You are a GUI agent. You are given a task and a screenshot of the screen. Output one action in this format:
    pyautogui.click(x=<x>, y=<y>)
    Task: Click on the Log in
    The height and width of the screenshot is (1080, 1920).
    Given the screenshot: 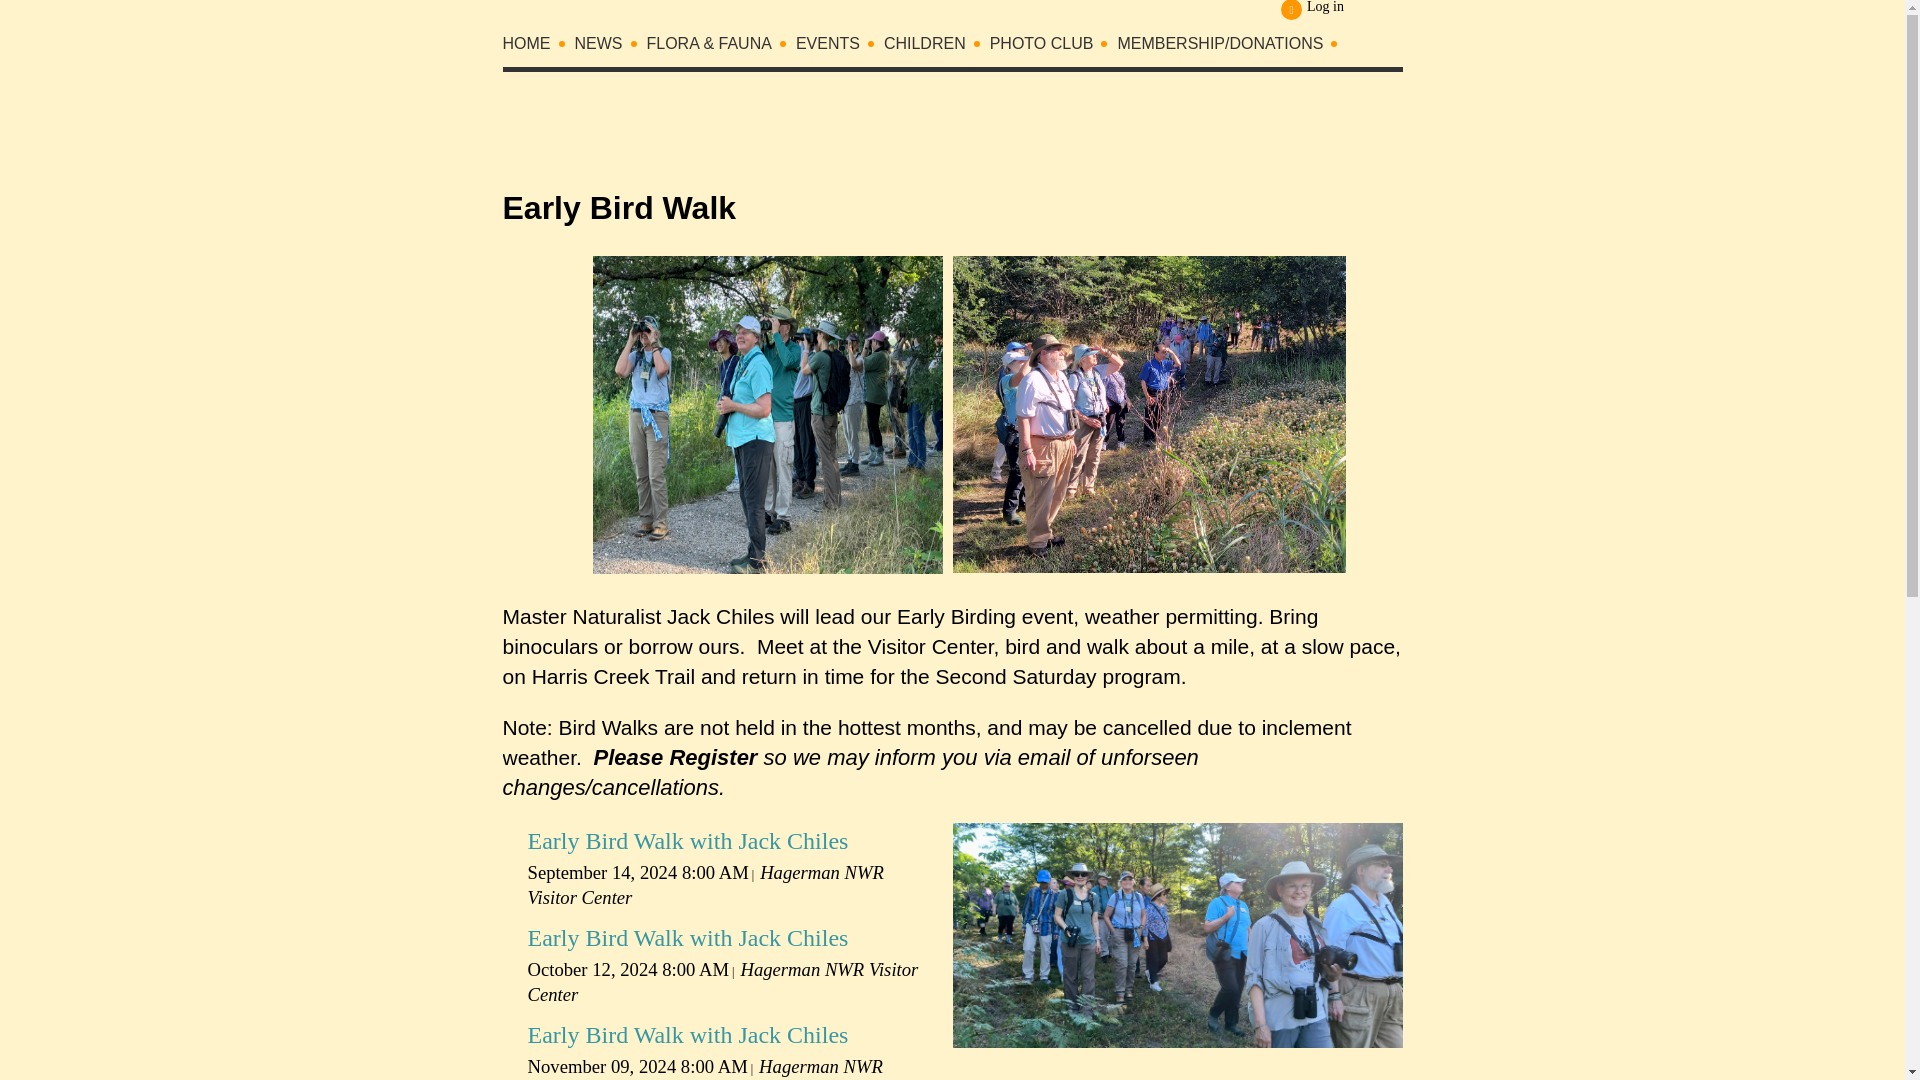 What is the action you would take?
    pyautogui.click(x=1312, y=10)
    